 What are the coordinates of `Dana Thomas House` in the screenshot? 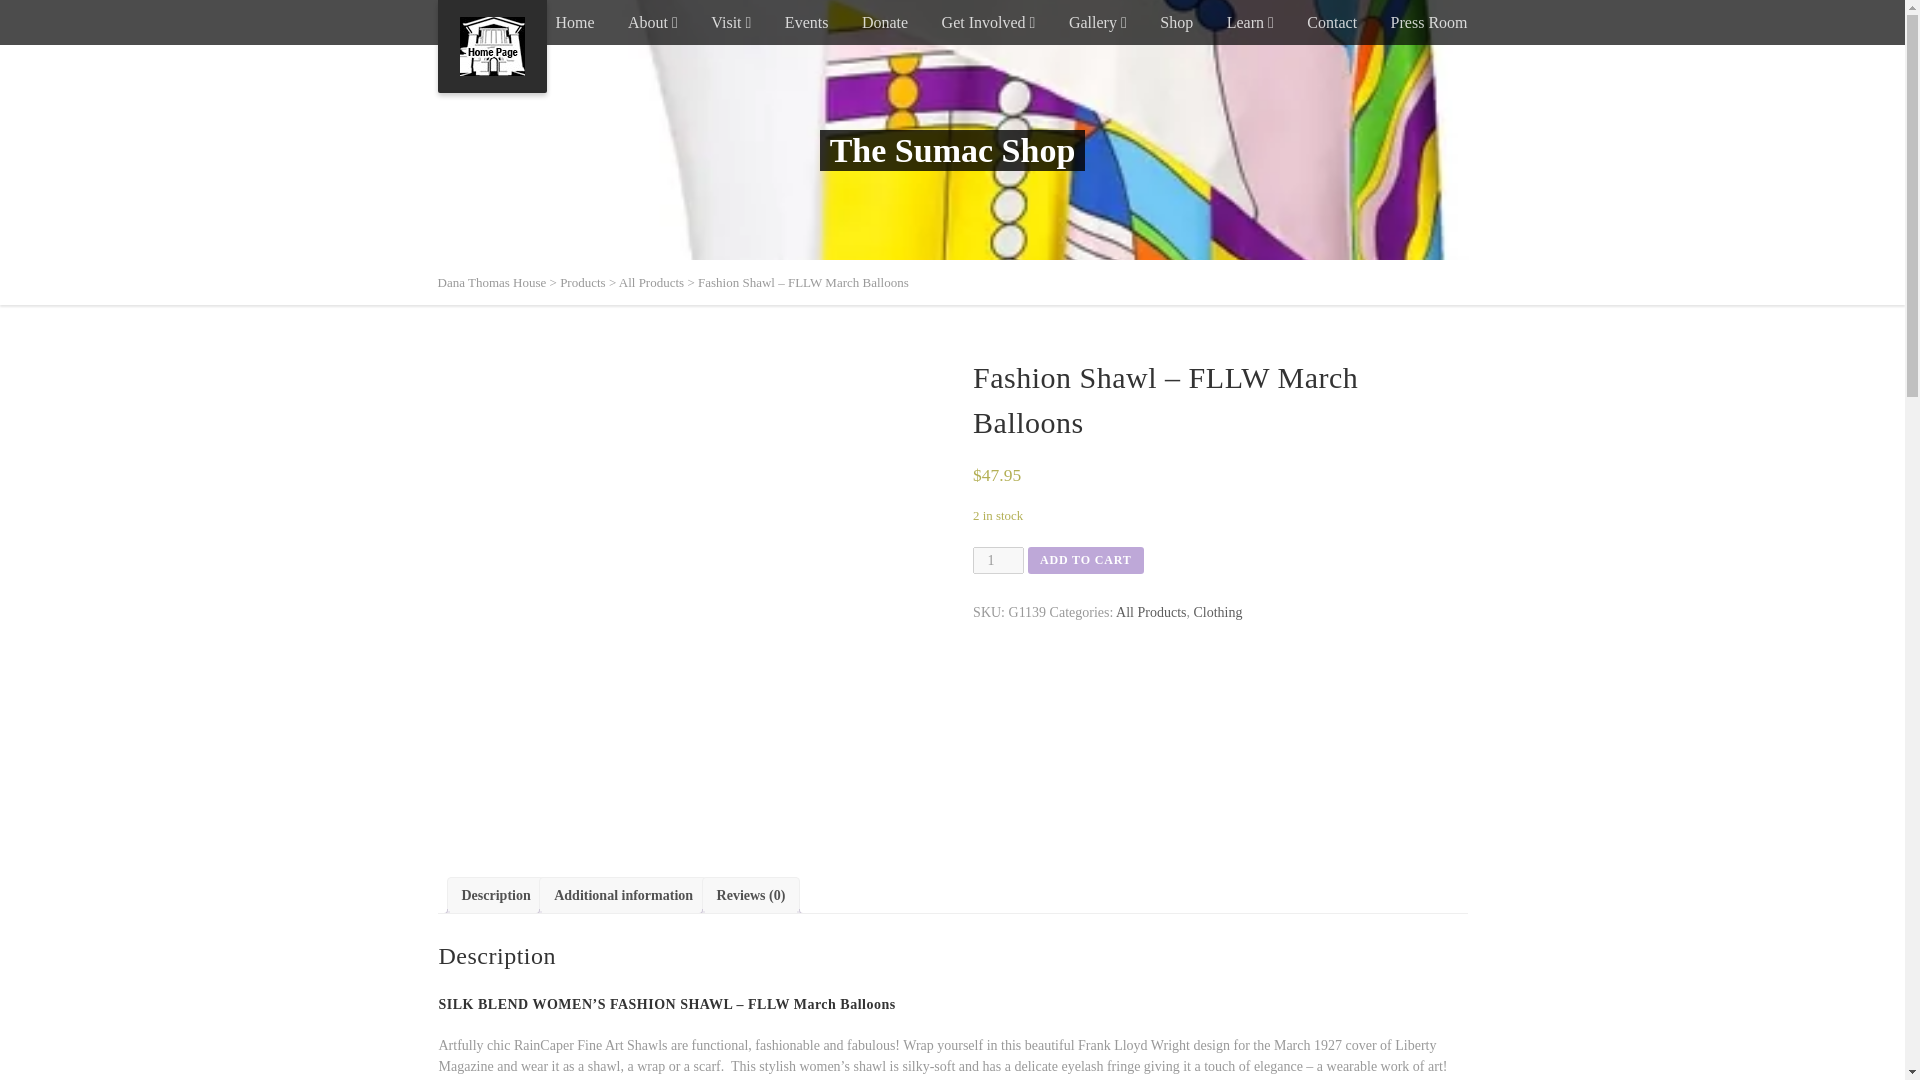 It's located at (492, 282).